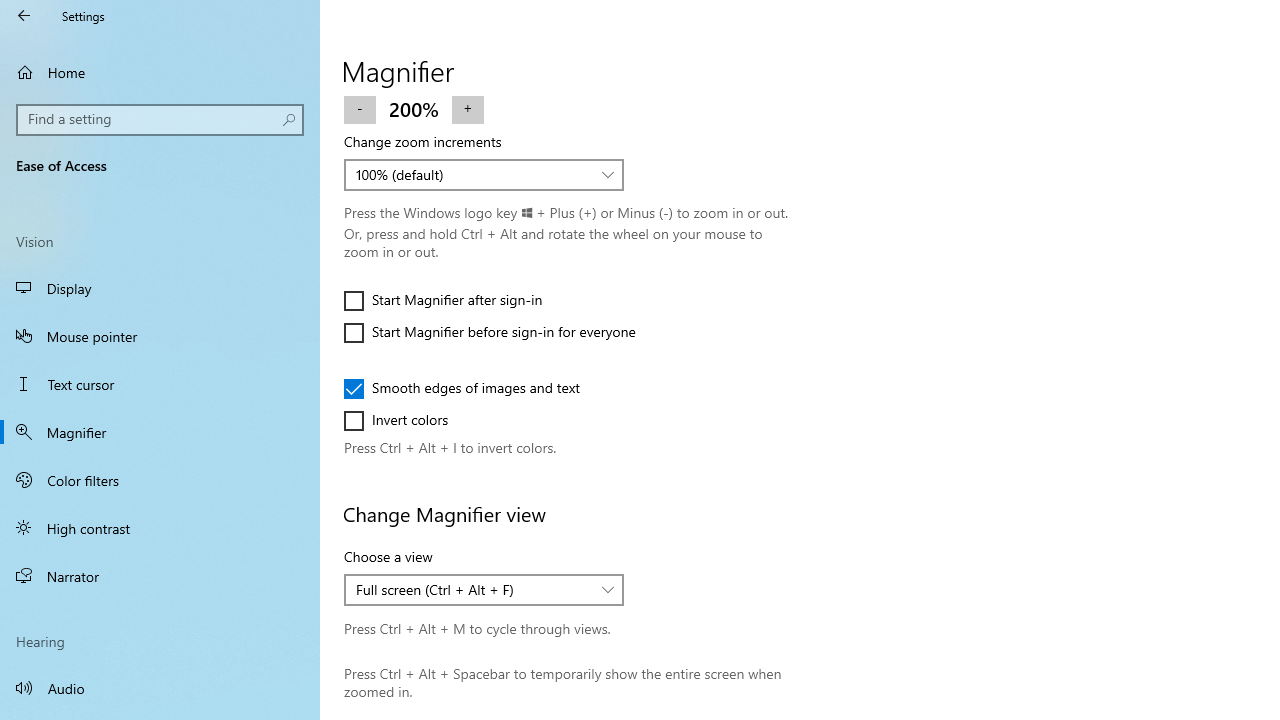 This screenshot has width=1280, height=720. What do you see at coordinates (467, 108) in the screenshot?
I see `Zoom in` at bounding box center [467, 108].